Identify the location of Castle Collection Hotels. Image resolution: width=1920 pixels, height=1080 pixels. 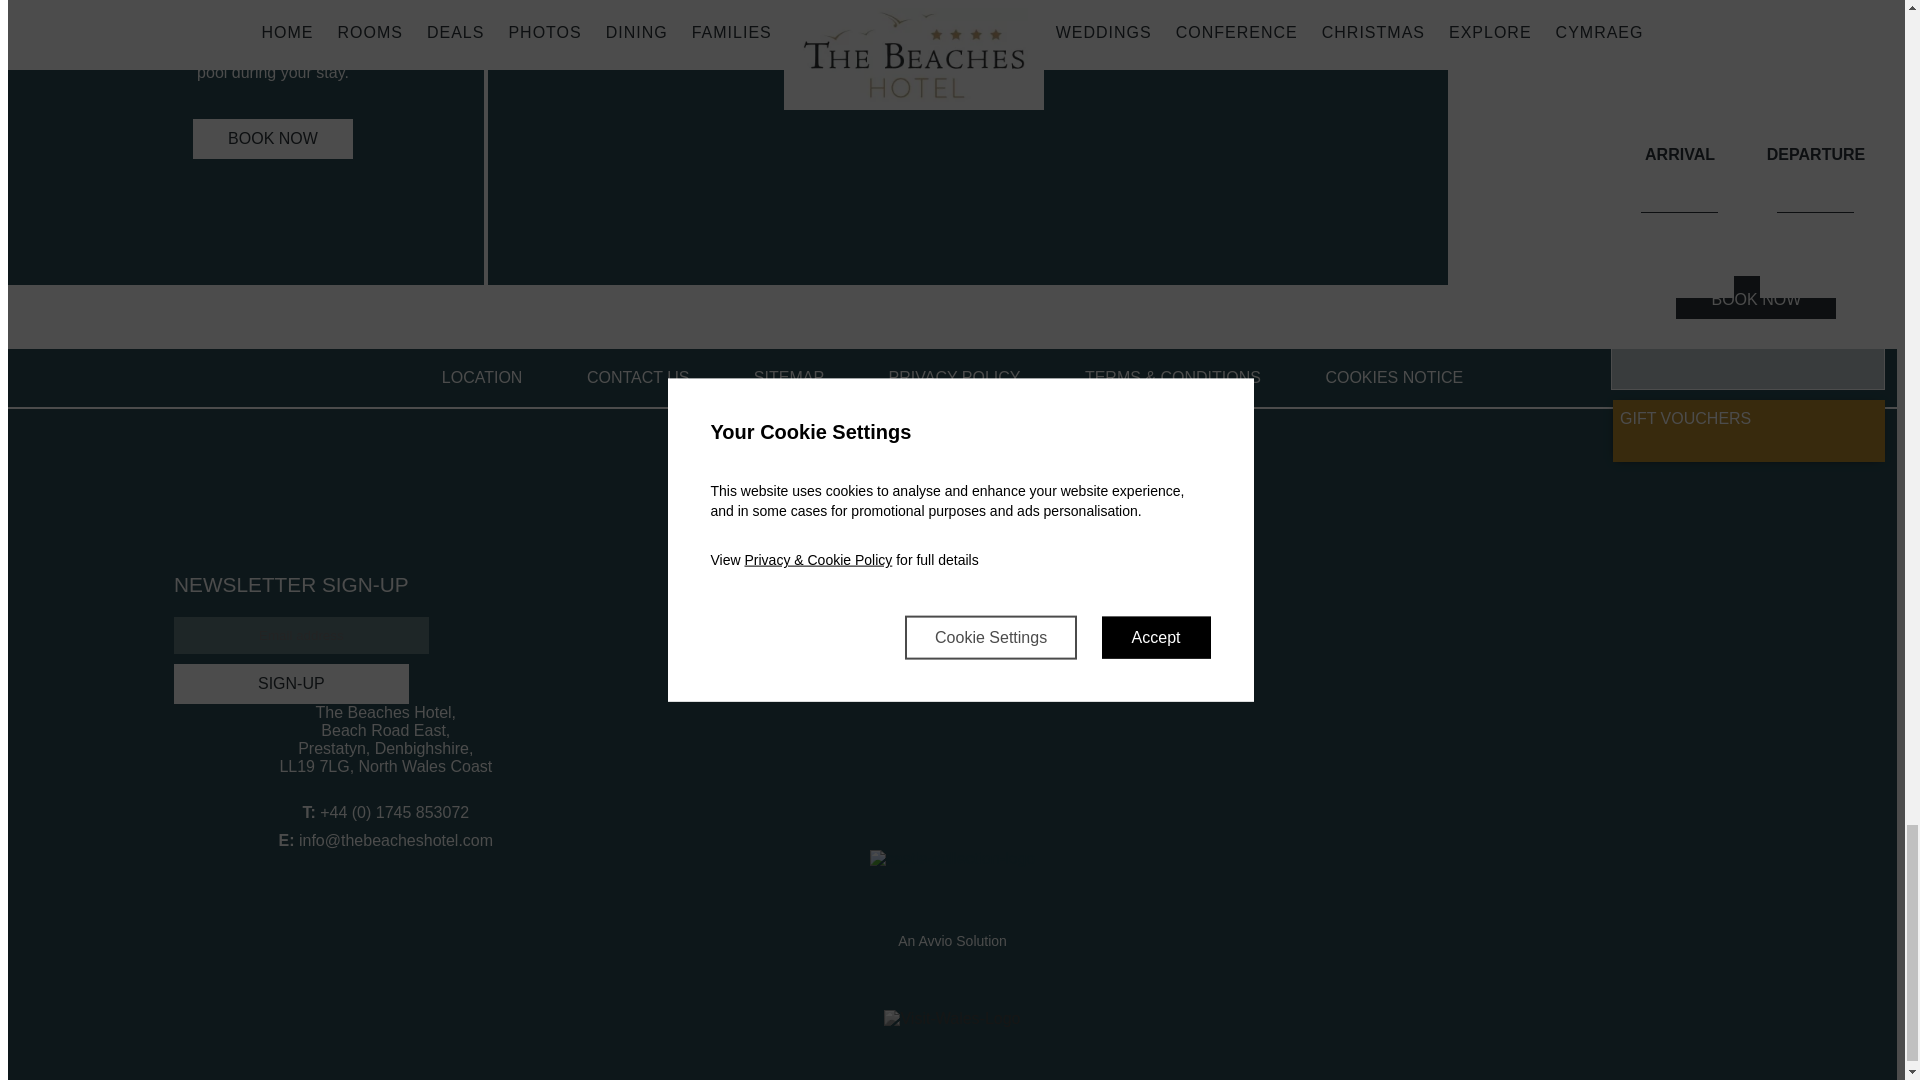
(952, 858).